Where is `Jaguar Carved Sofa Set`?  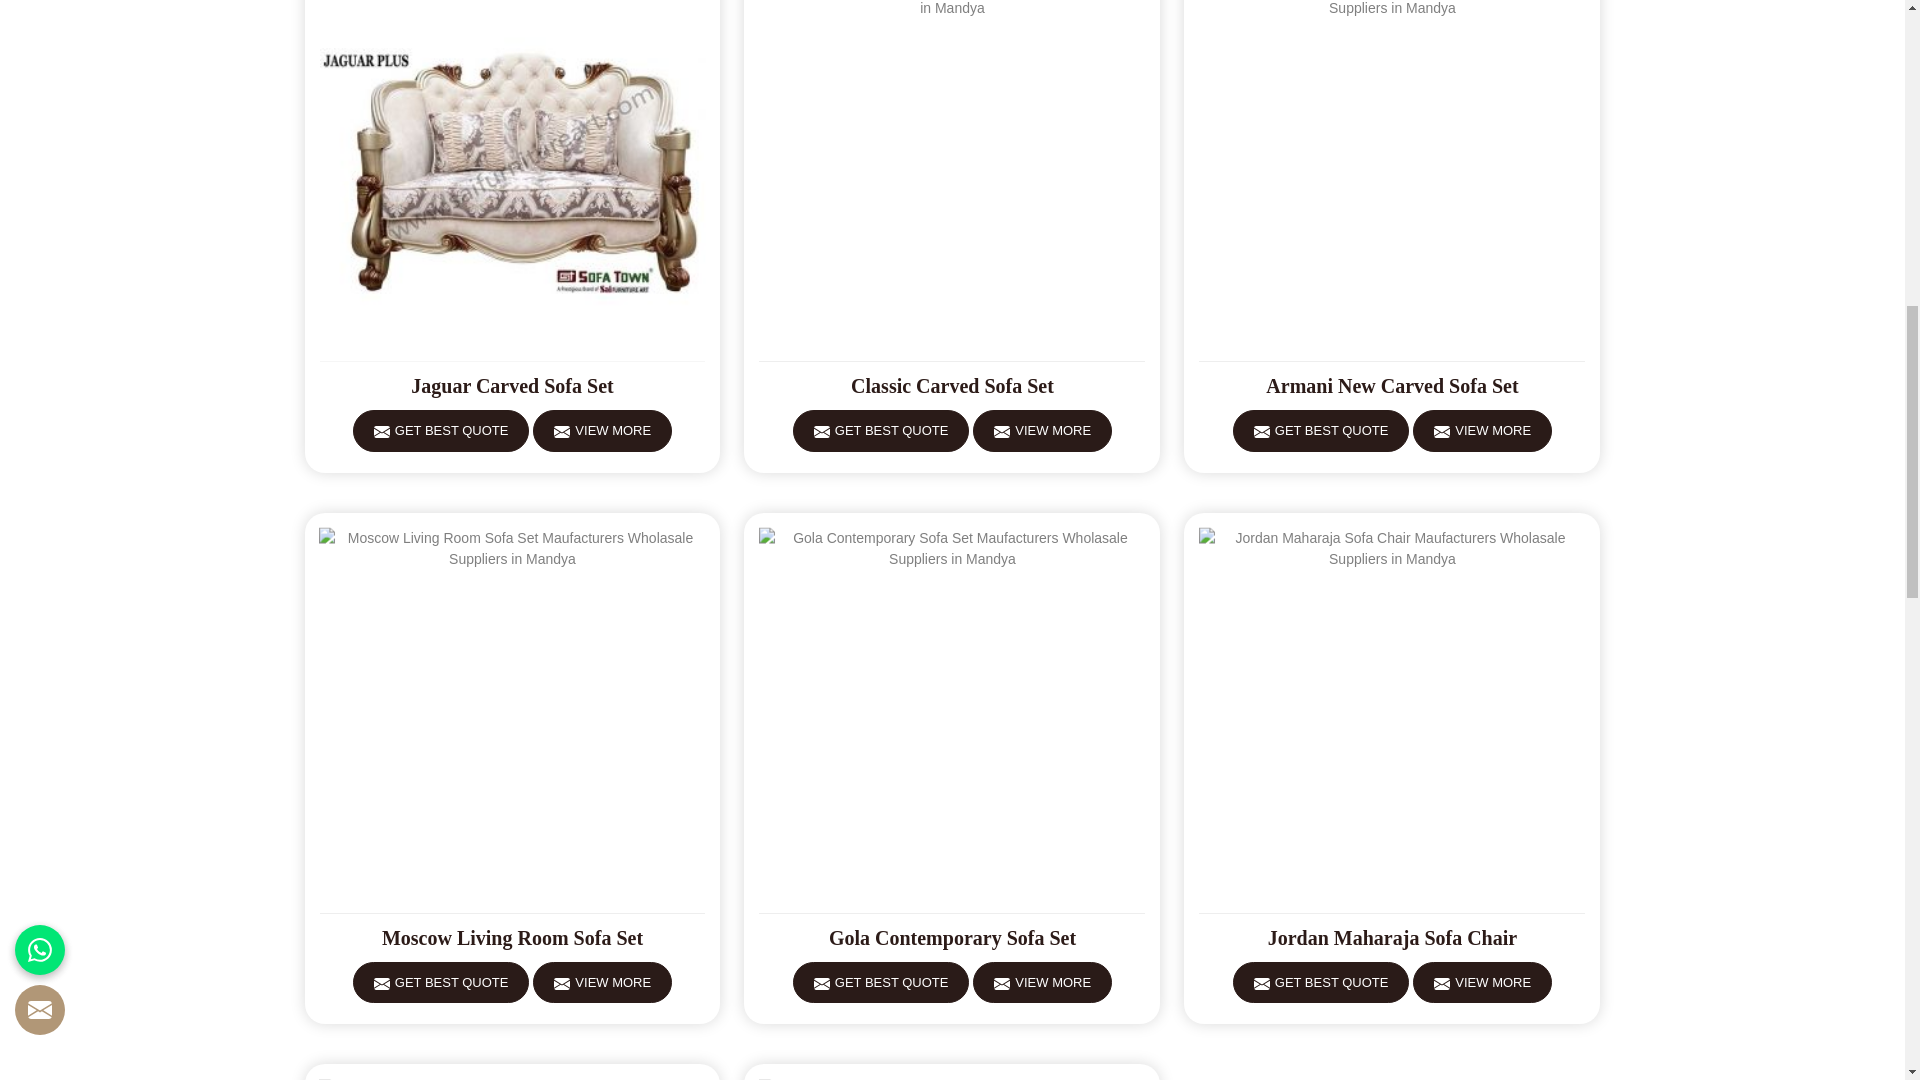 Jaguar Carved Sofa Set is located at coordinates (513, 386).